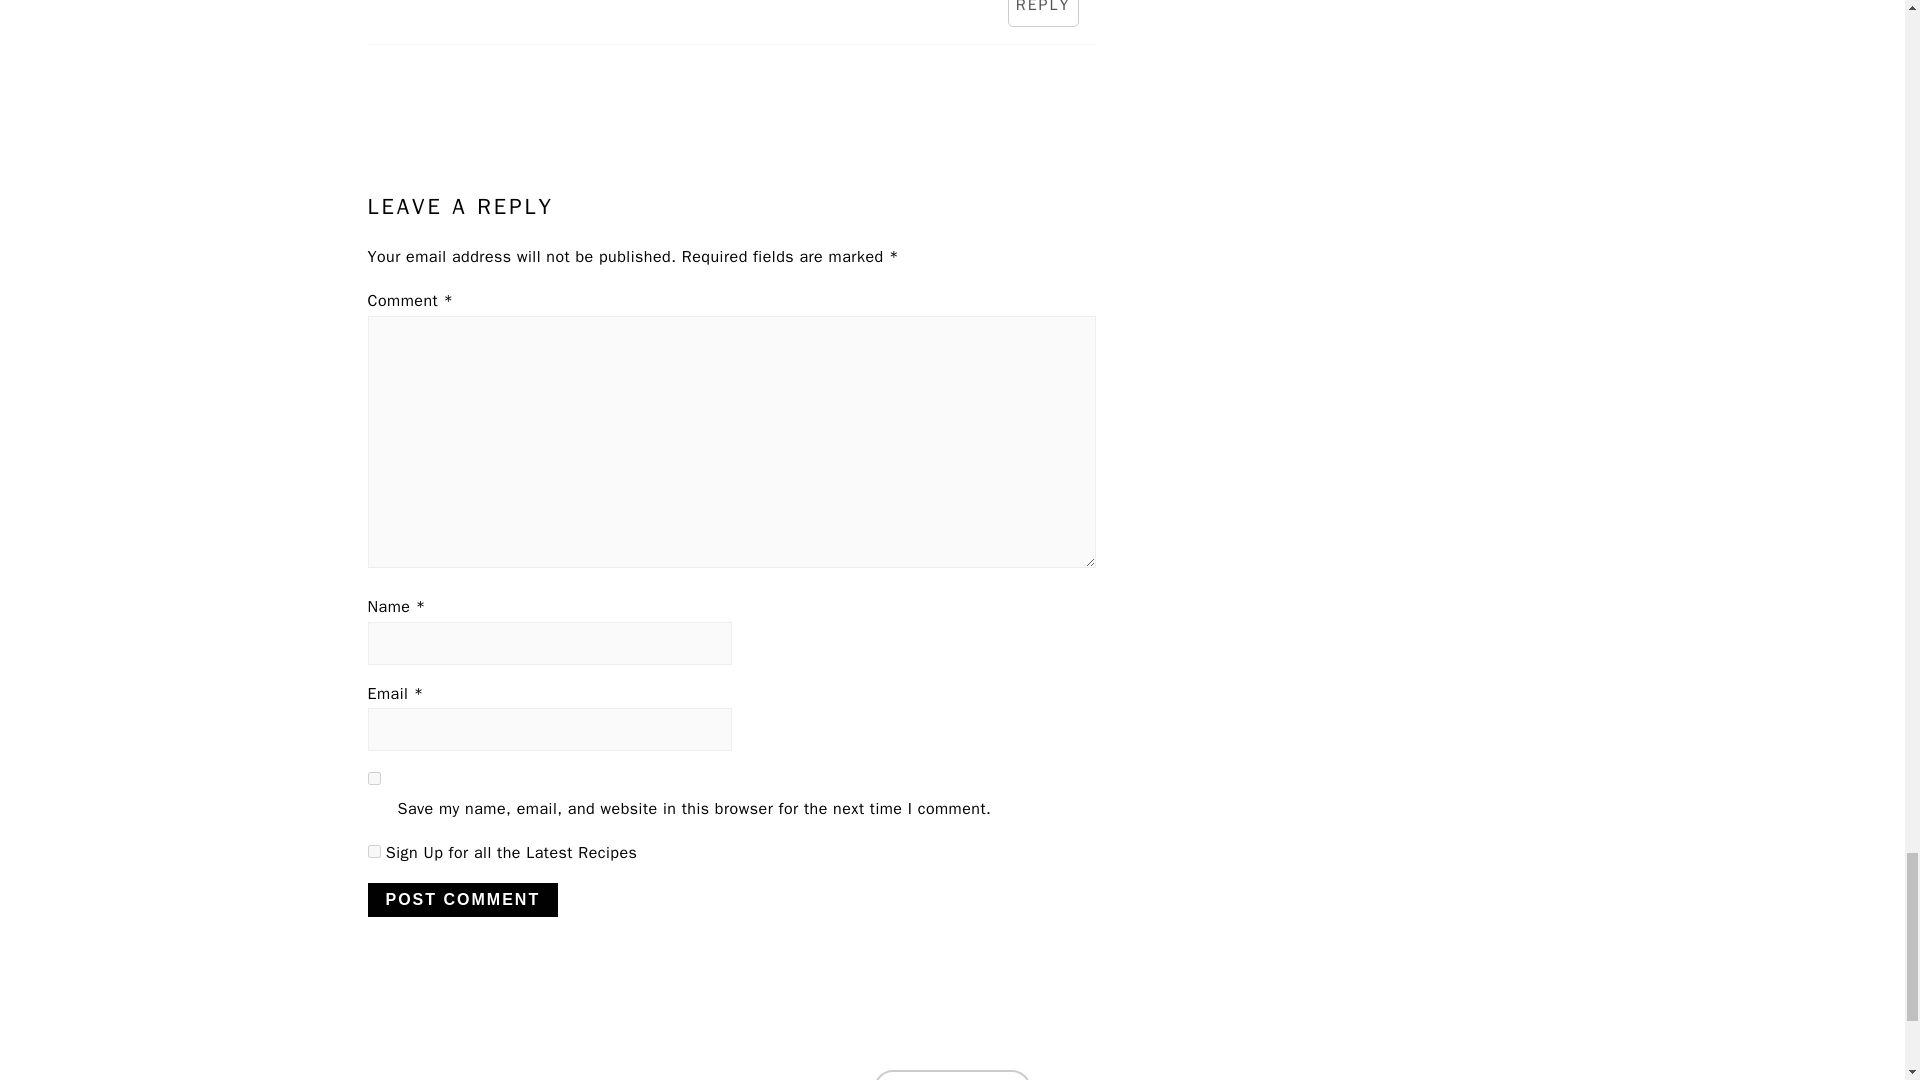 This screenshot has height=1080, width=1920. I want to click on Post Comment, so click(463, 900).